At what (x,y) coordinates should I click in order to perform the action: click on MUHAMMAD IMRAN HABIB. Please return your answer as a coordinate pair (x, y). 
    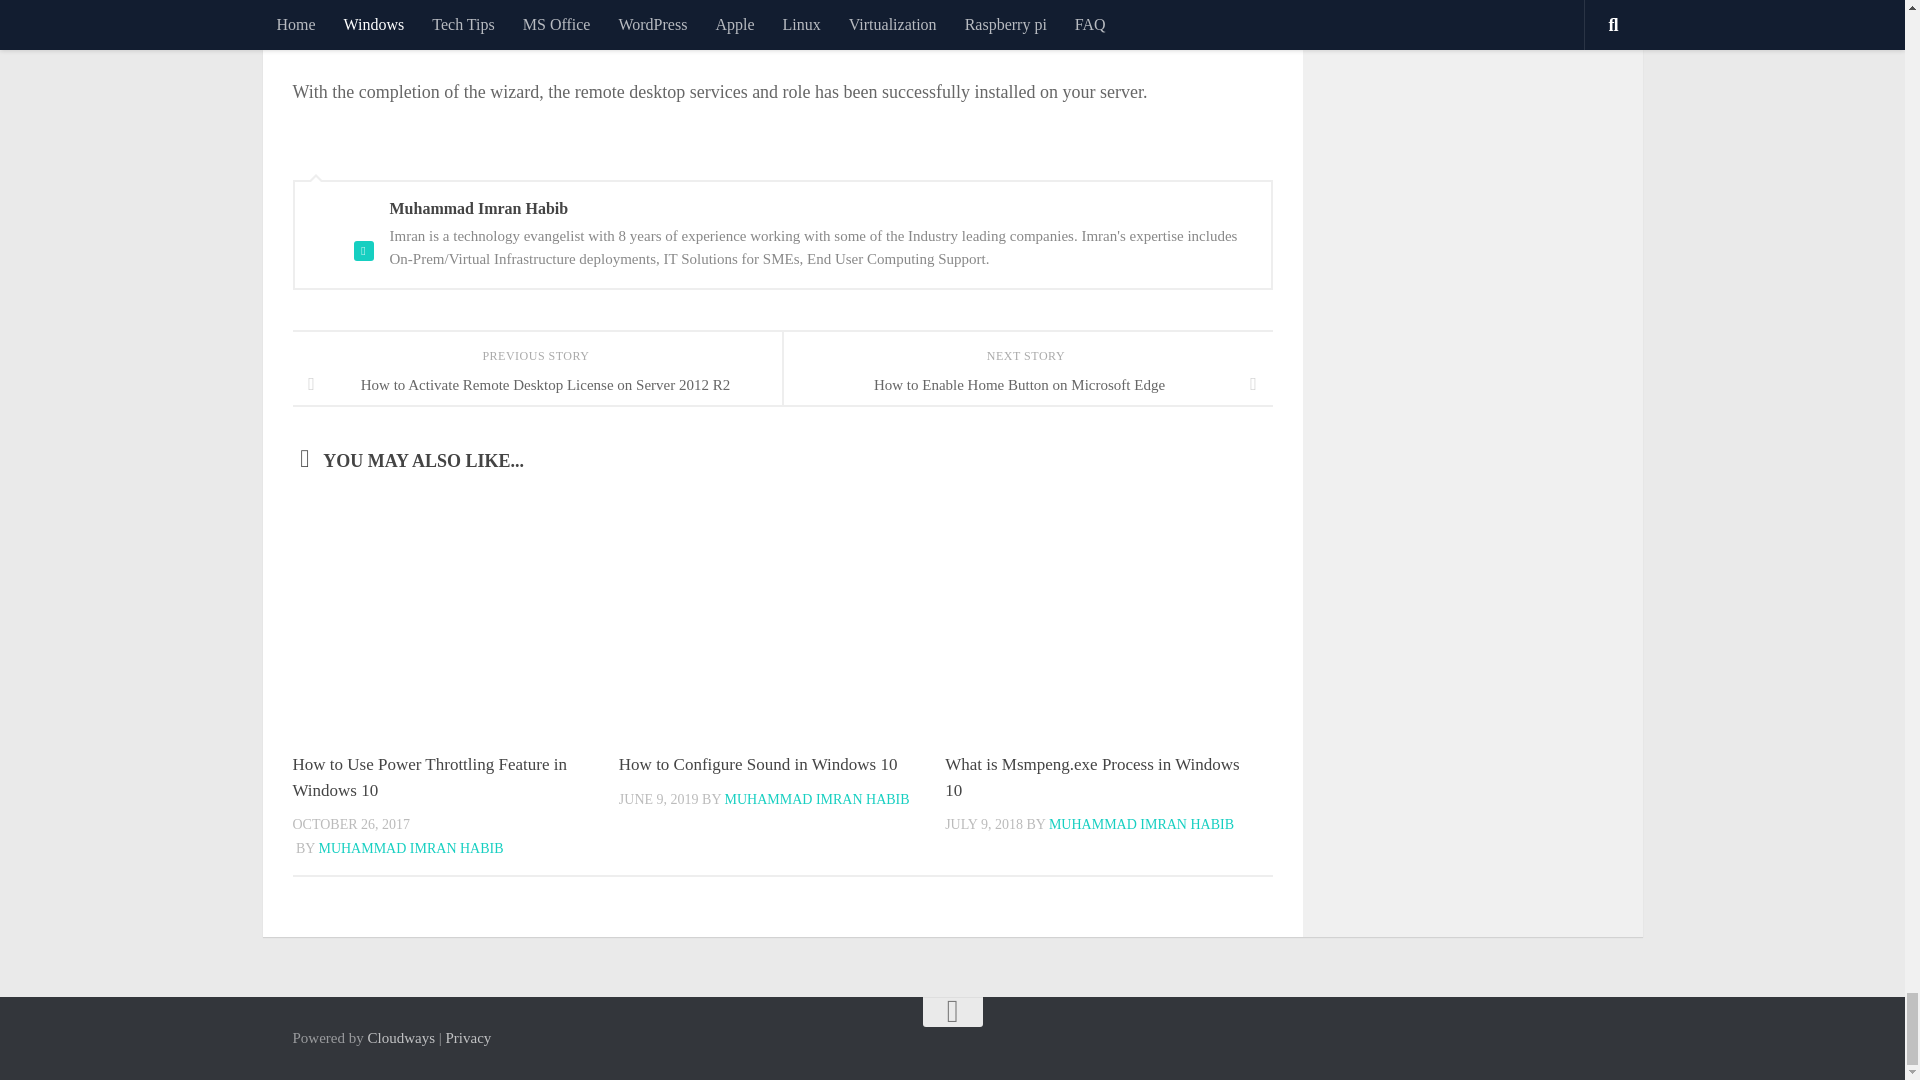
    Looking at the image, I should click on (410, 848).